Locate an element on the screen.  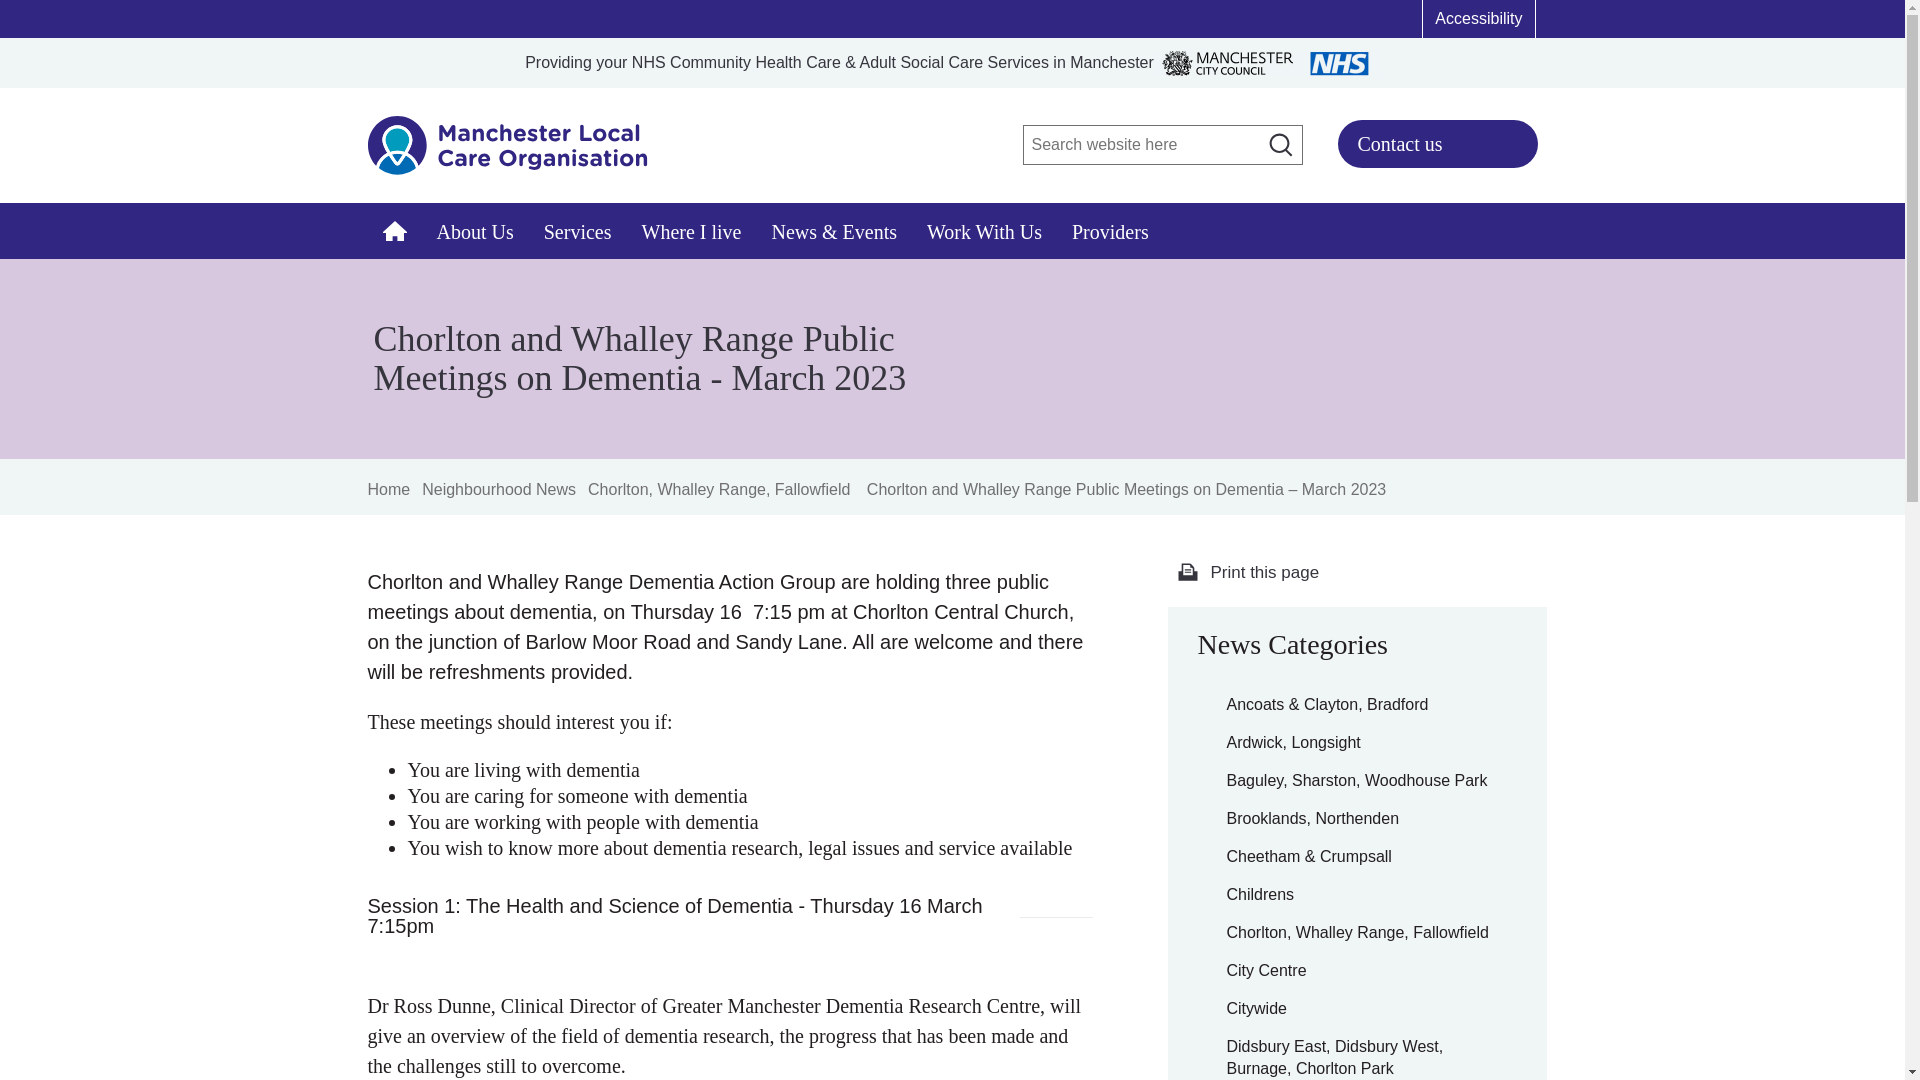
Go to home is located at coordinates (389, 490).